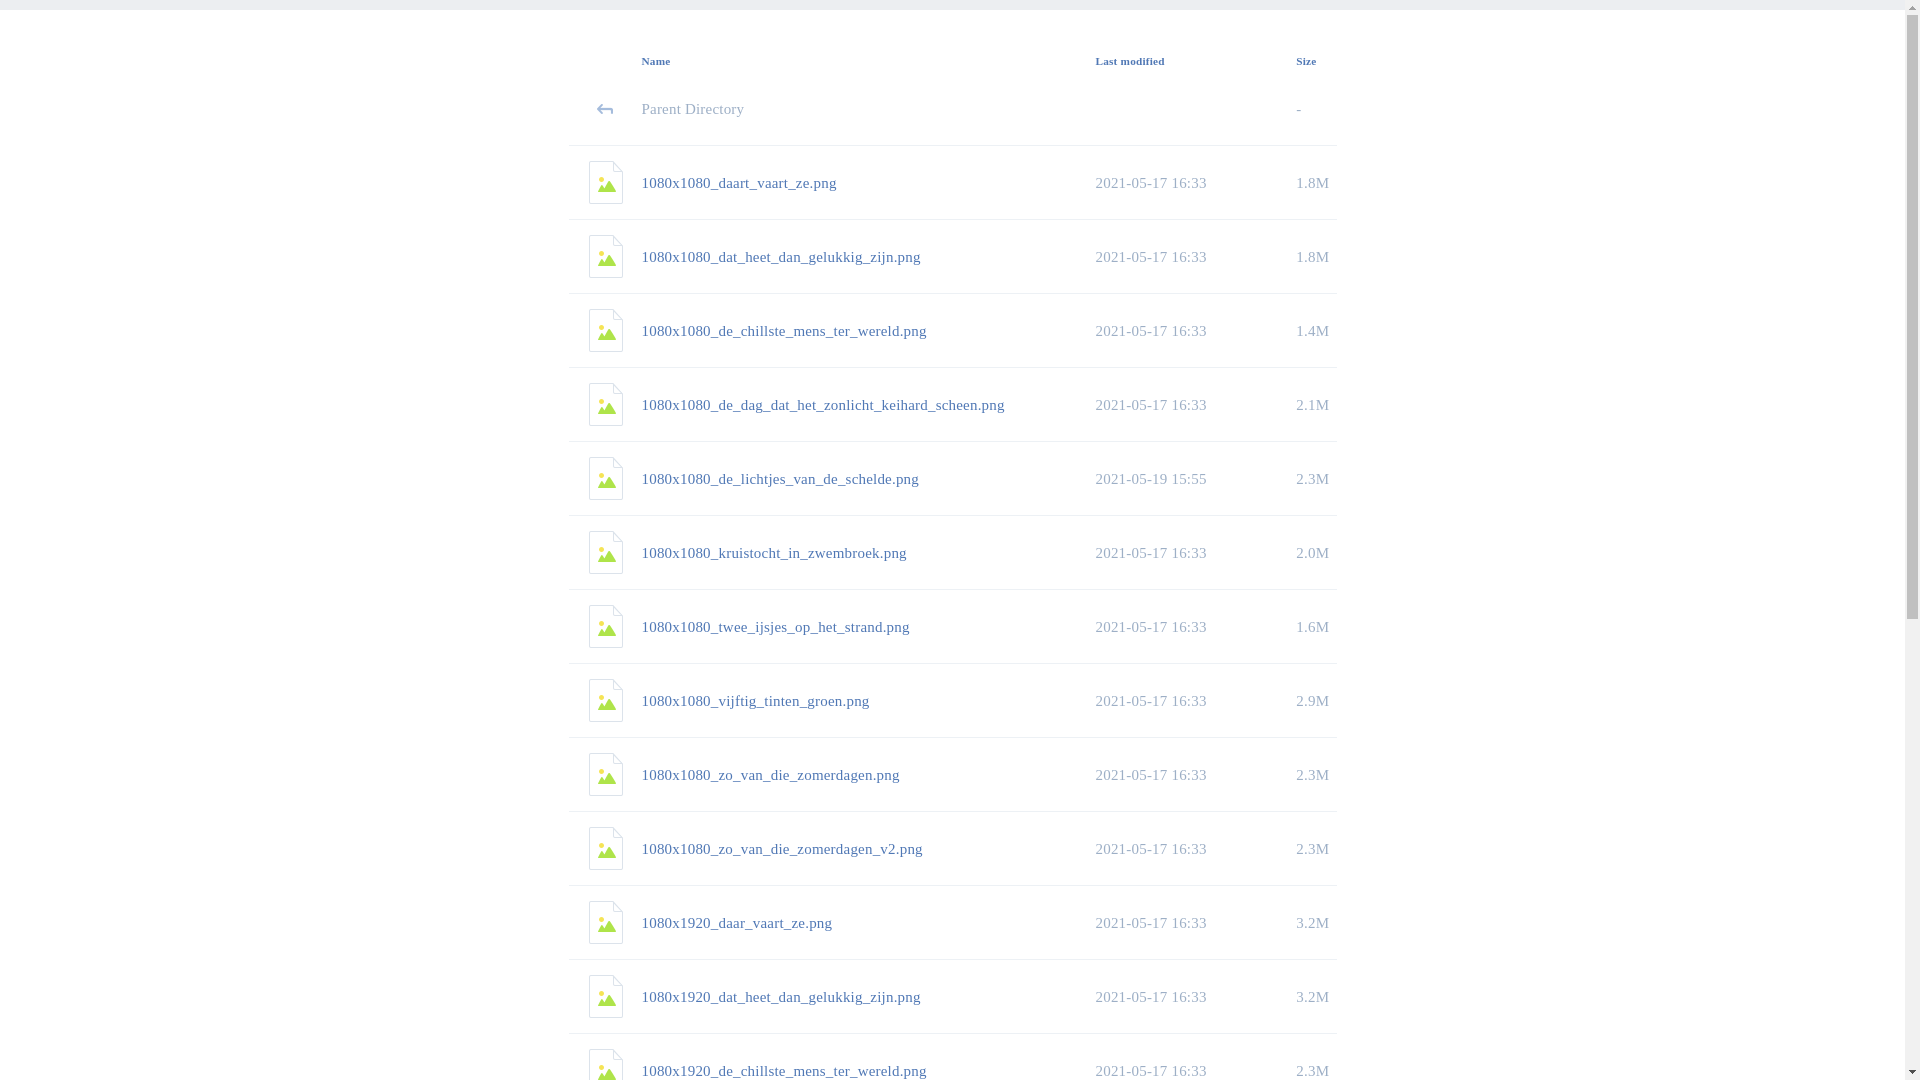 The width and height of the screenshot is (1920, 1080). I want to click on 1080x1920_daar_vaart_ze.png, so click(869, 923).